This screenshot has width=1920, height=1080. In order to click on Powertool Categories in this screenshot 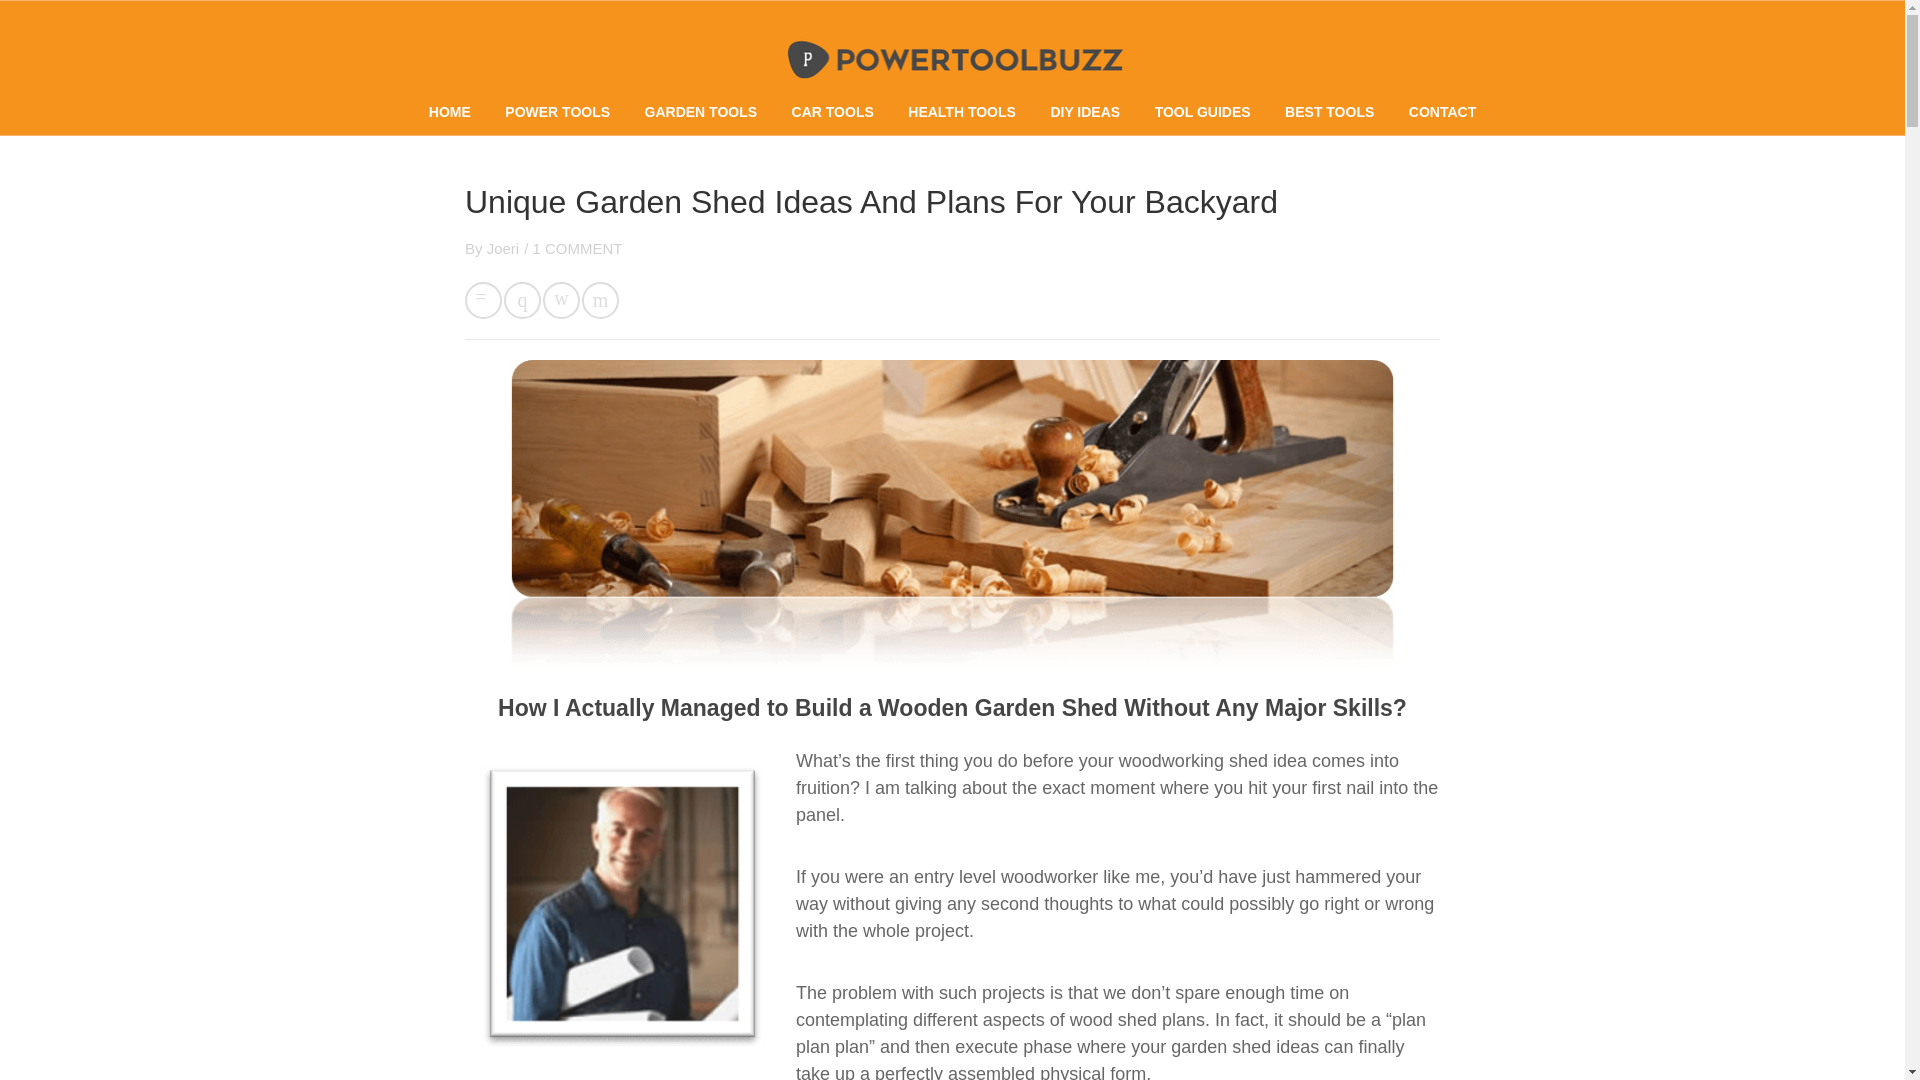, I will do `click(557, 111)`.